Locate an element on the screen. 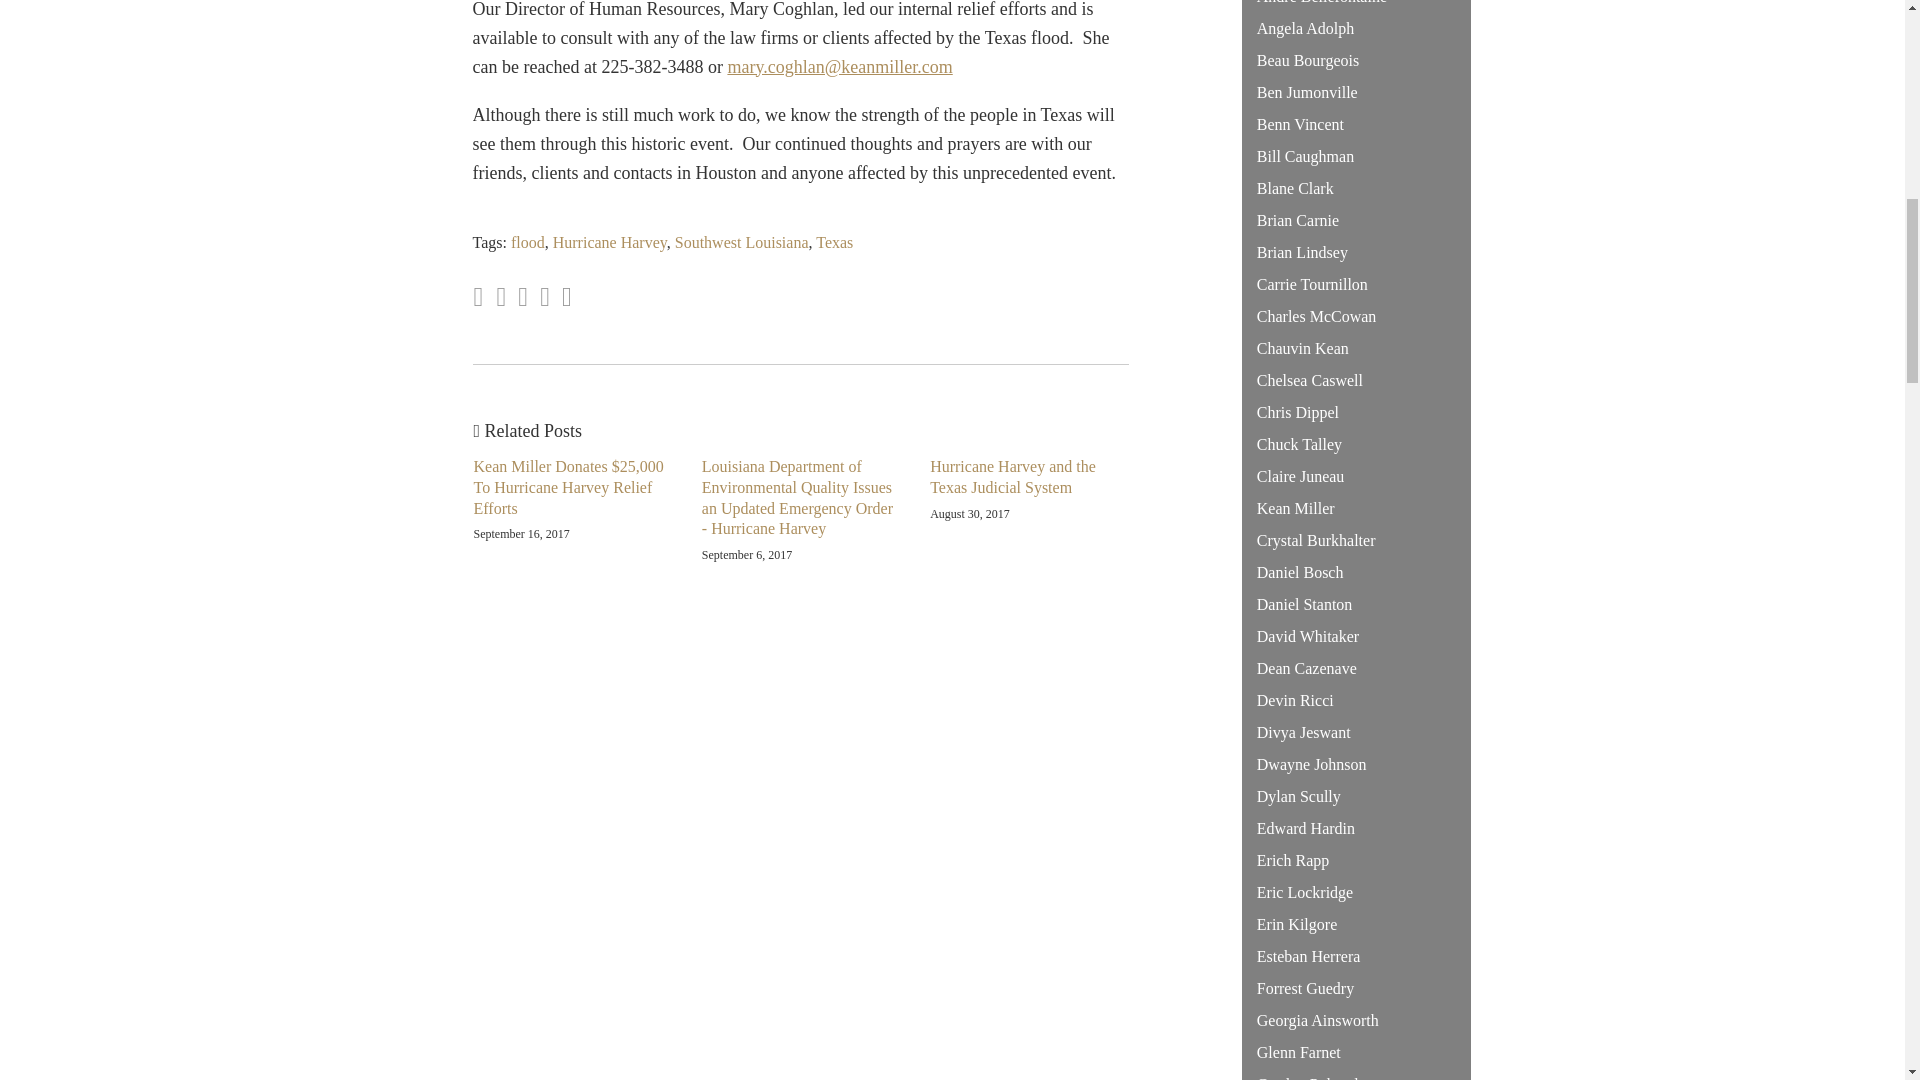 This screenshot has width=1920, height=1080. Southwest Louisiana is located at coordinates (742, 242).